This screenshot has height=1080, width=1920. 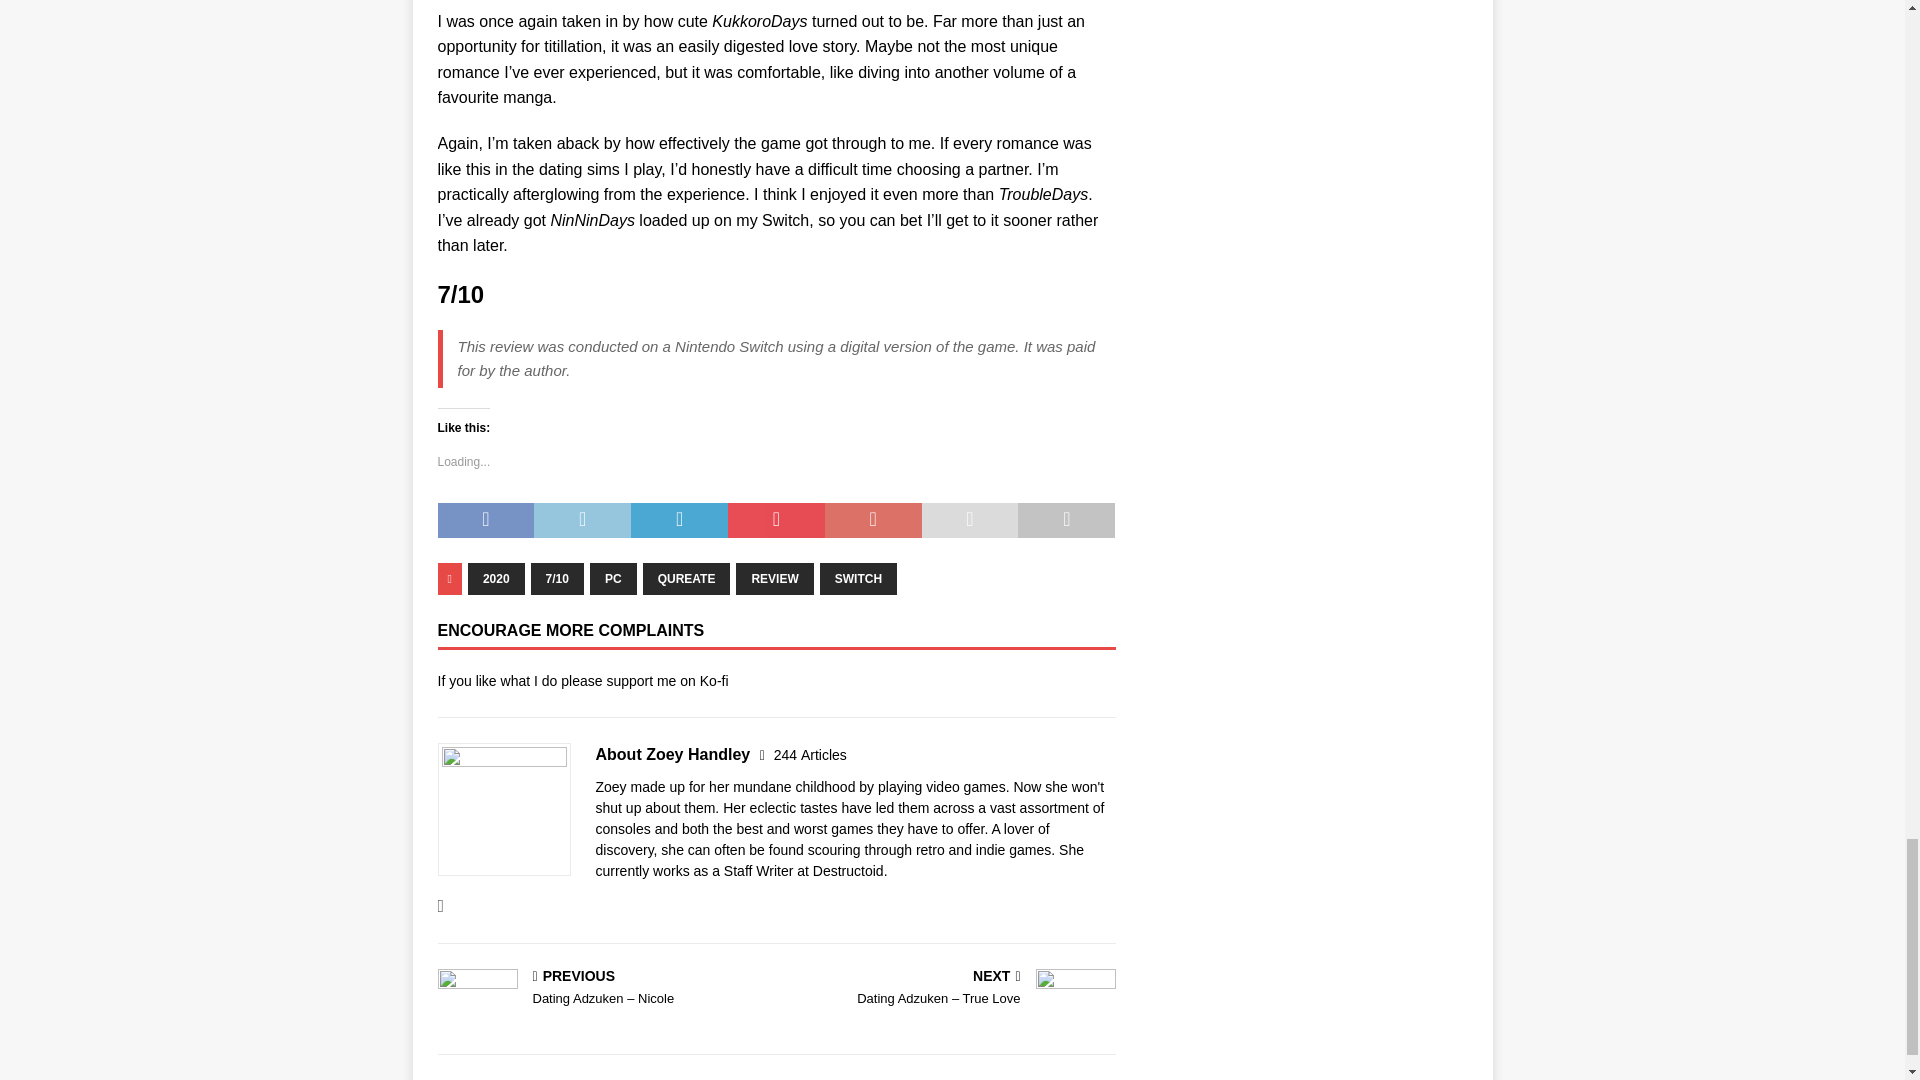 I want to click on More articles written by Zoey Handley', so click(x=810, y=754).